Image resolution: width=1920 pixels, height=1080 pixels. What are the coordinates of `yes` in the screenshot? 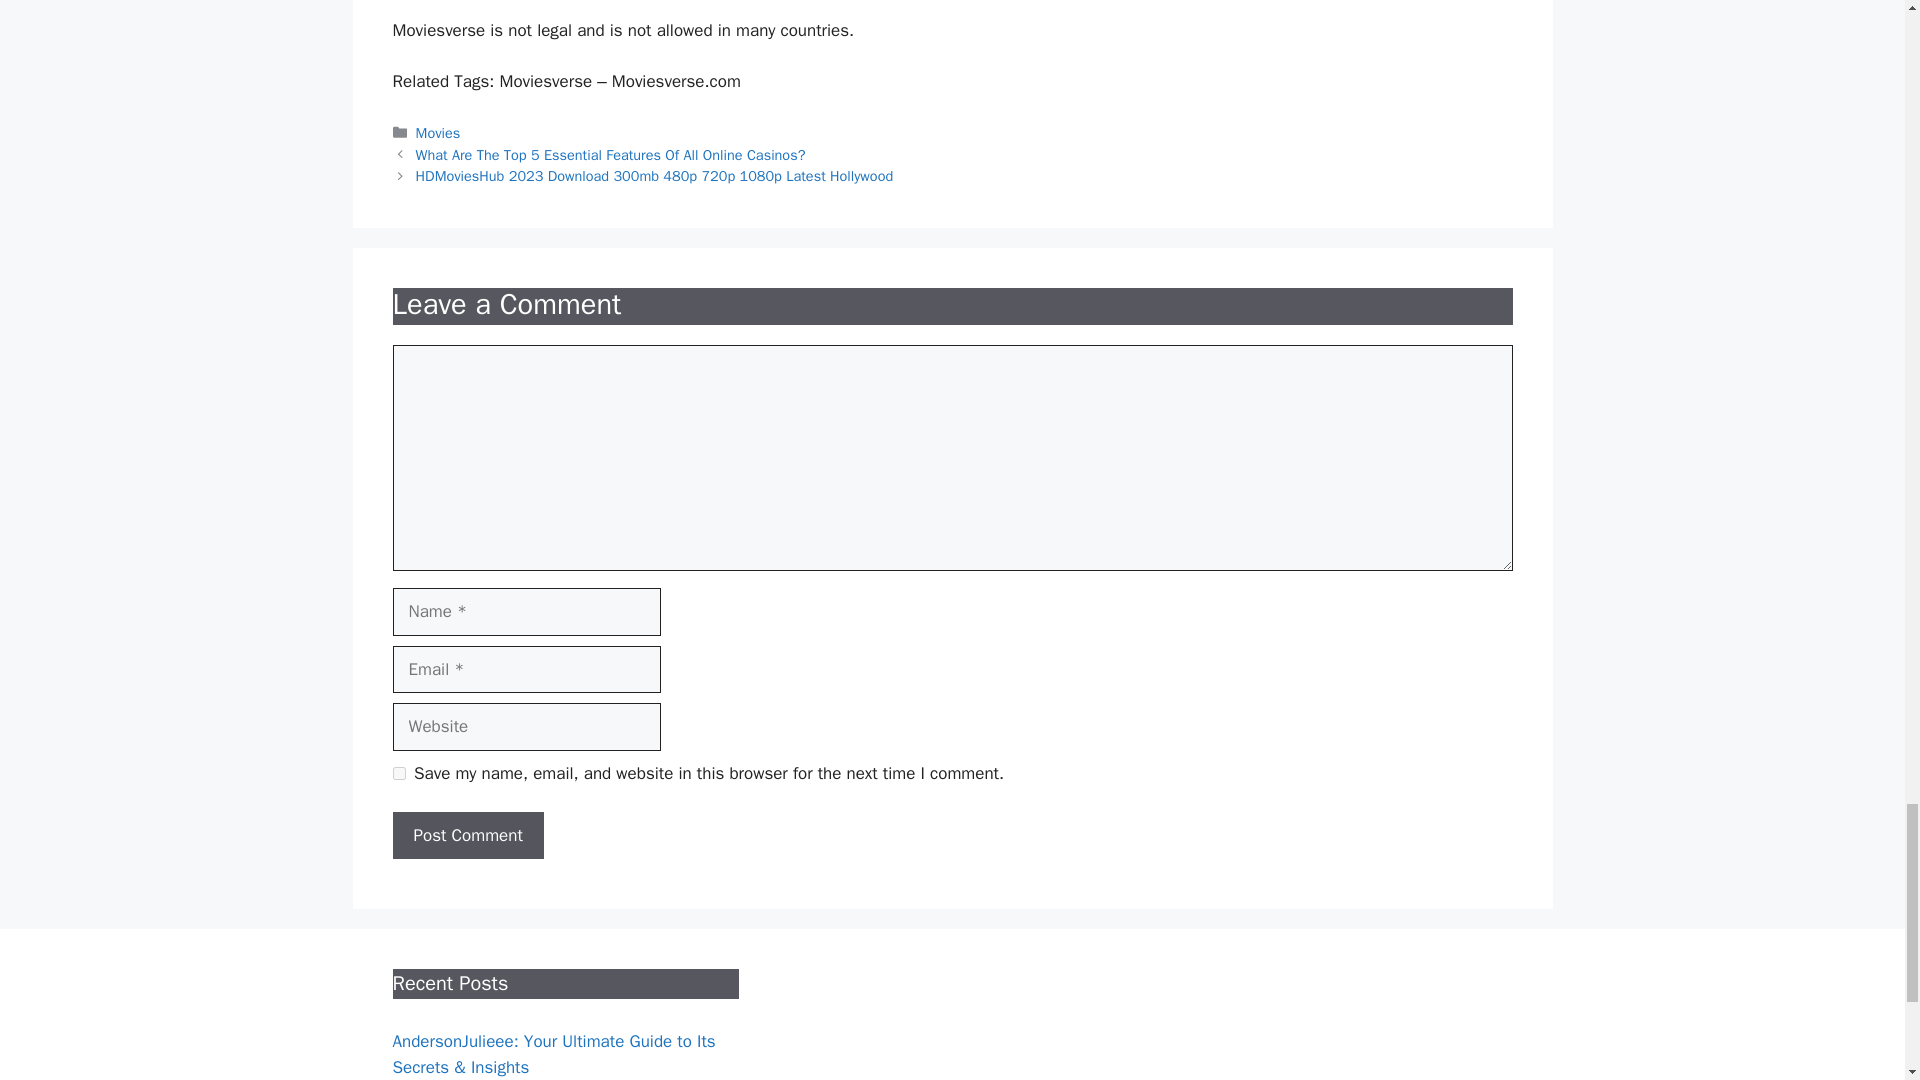 It's located at (398, 772).